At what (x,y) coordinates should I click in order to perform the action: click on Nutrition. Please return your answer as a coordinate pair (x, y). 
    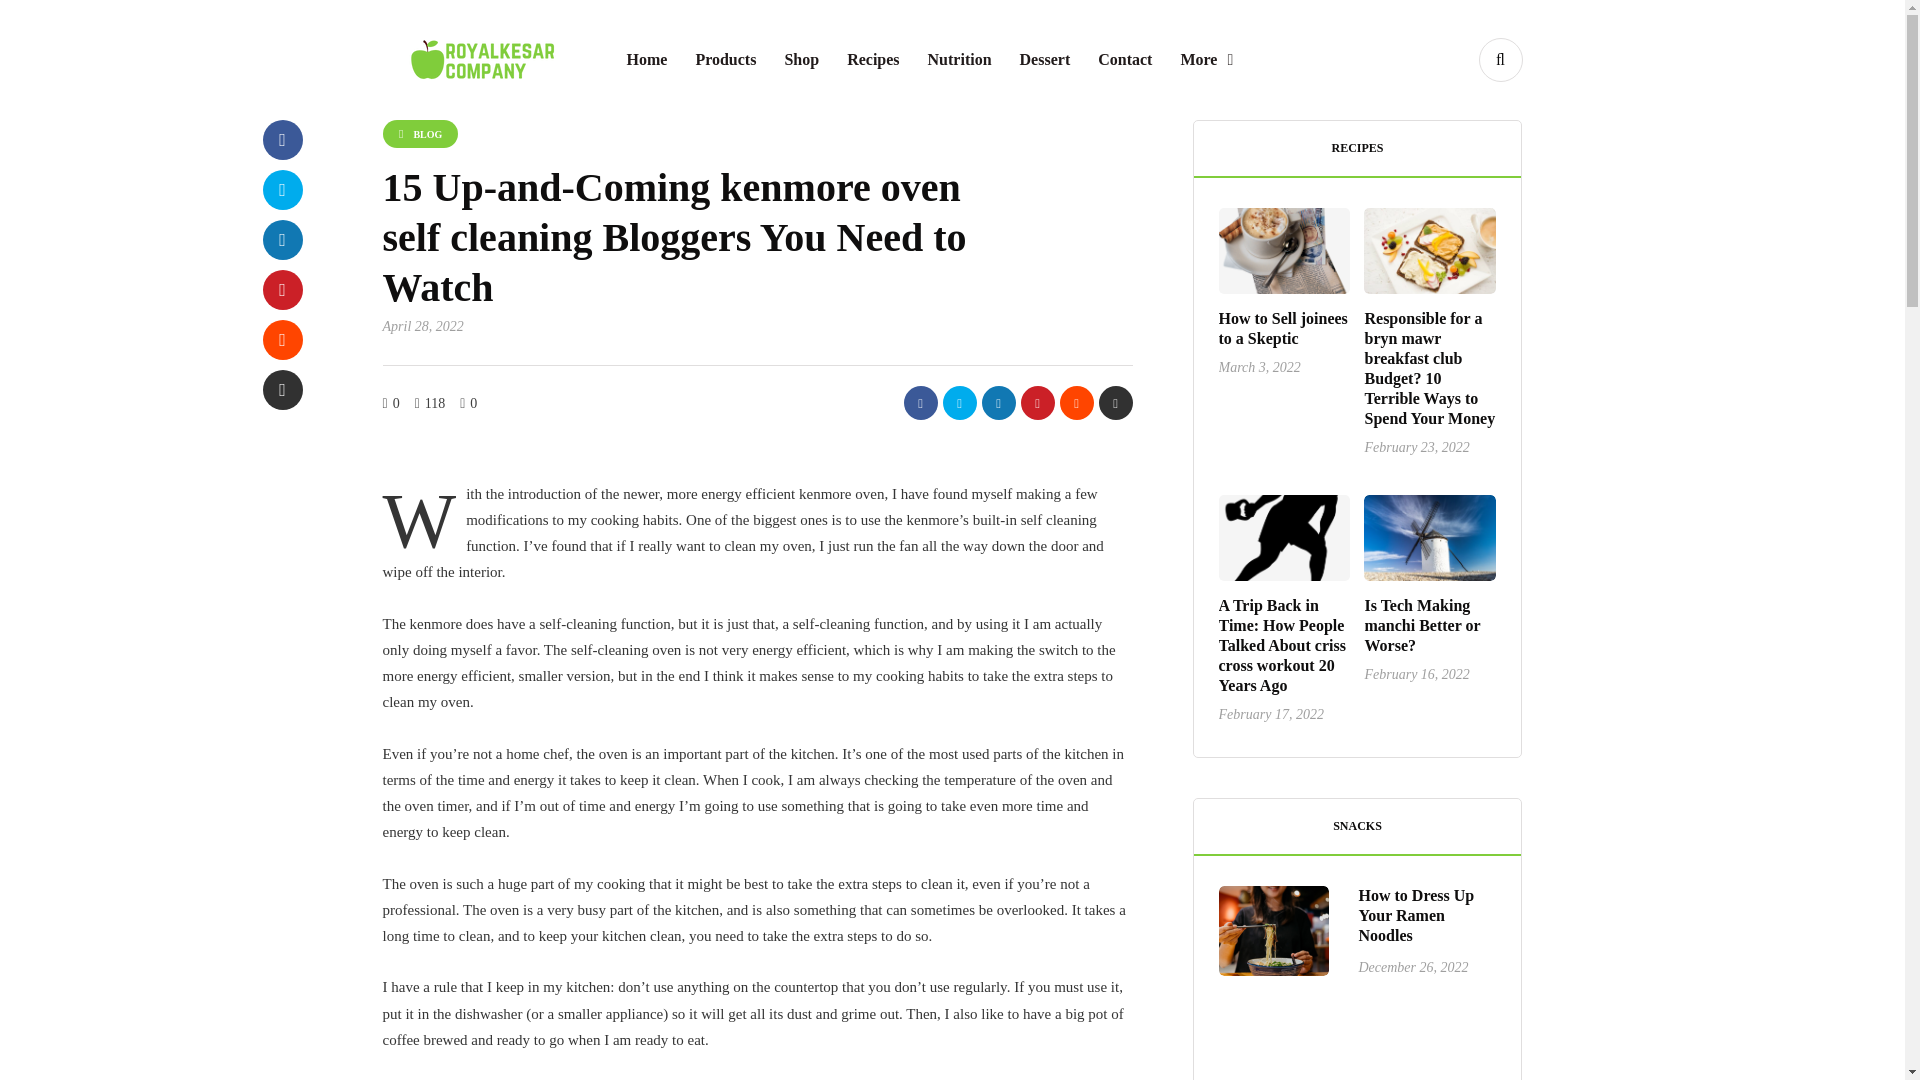
    Looking at the image, I should click on (960, 60).